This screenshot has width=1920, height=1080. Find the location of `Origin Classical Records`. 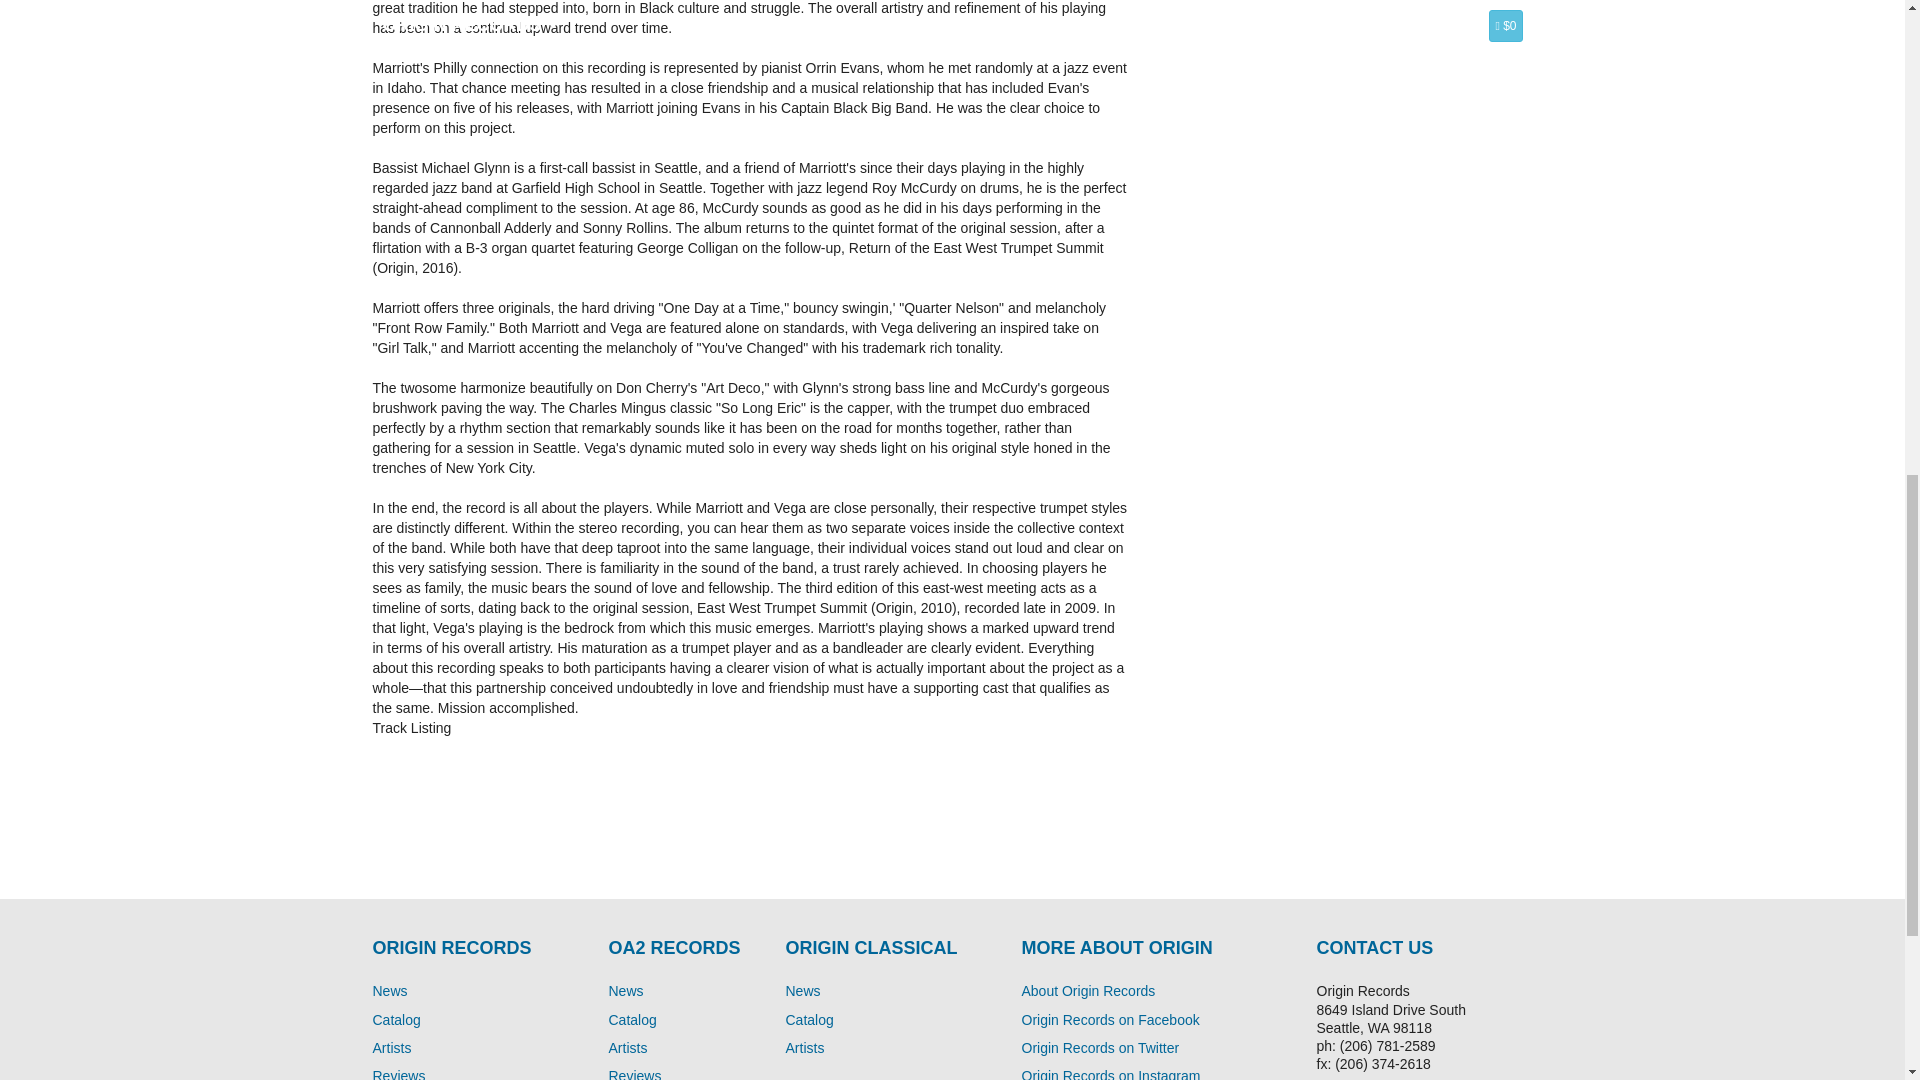

Origin Classical Records is located at coordinates (803, 990).